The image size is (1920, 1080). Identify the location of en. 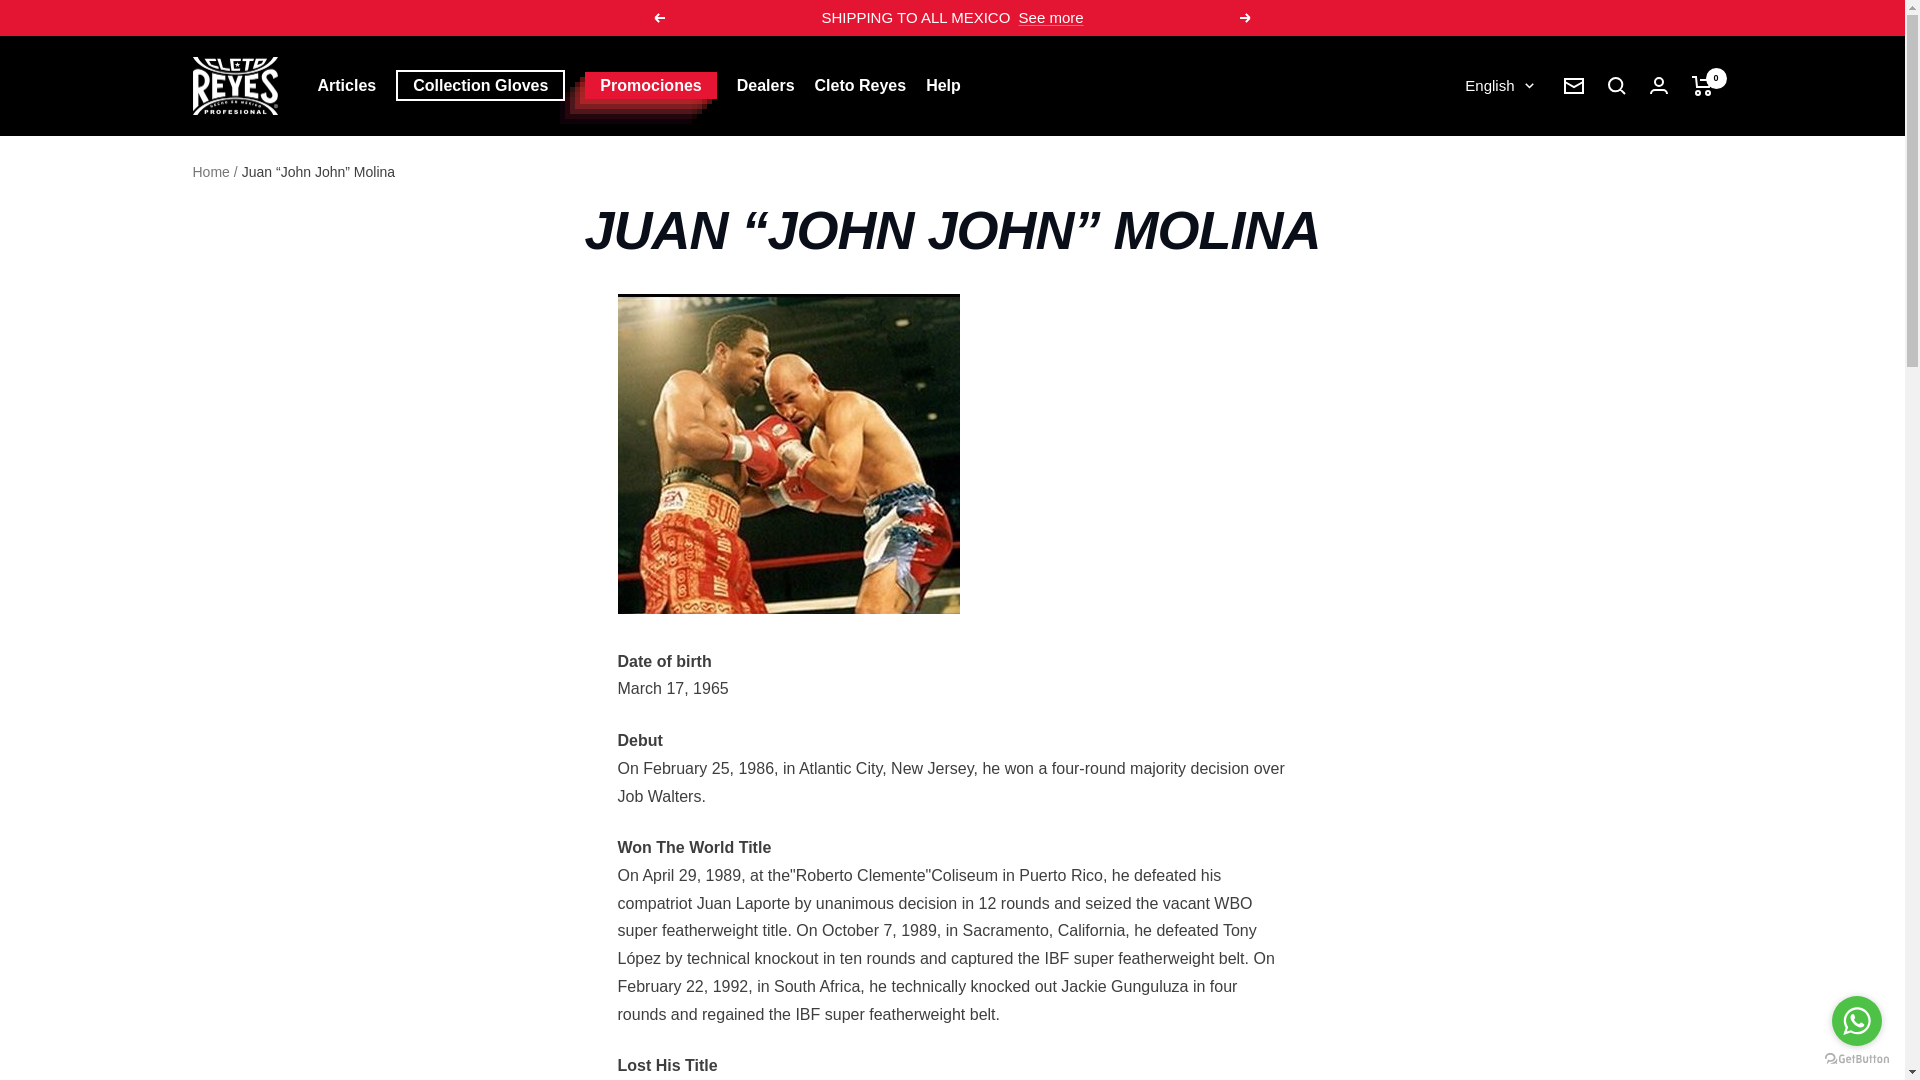
(1449, 192).